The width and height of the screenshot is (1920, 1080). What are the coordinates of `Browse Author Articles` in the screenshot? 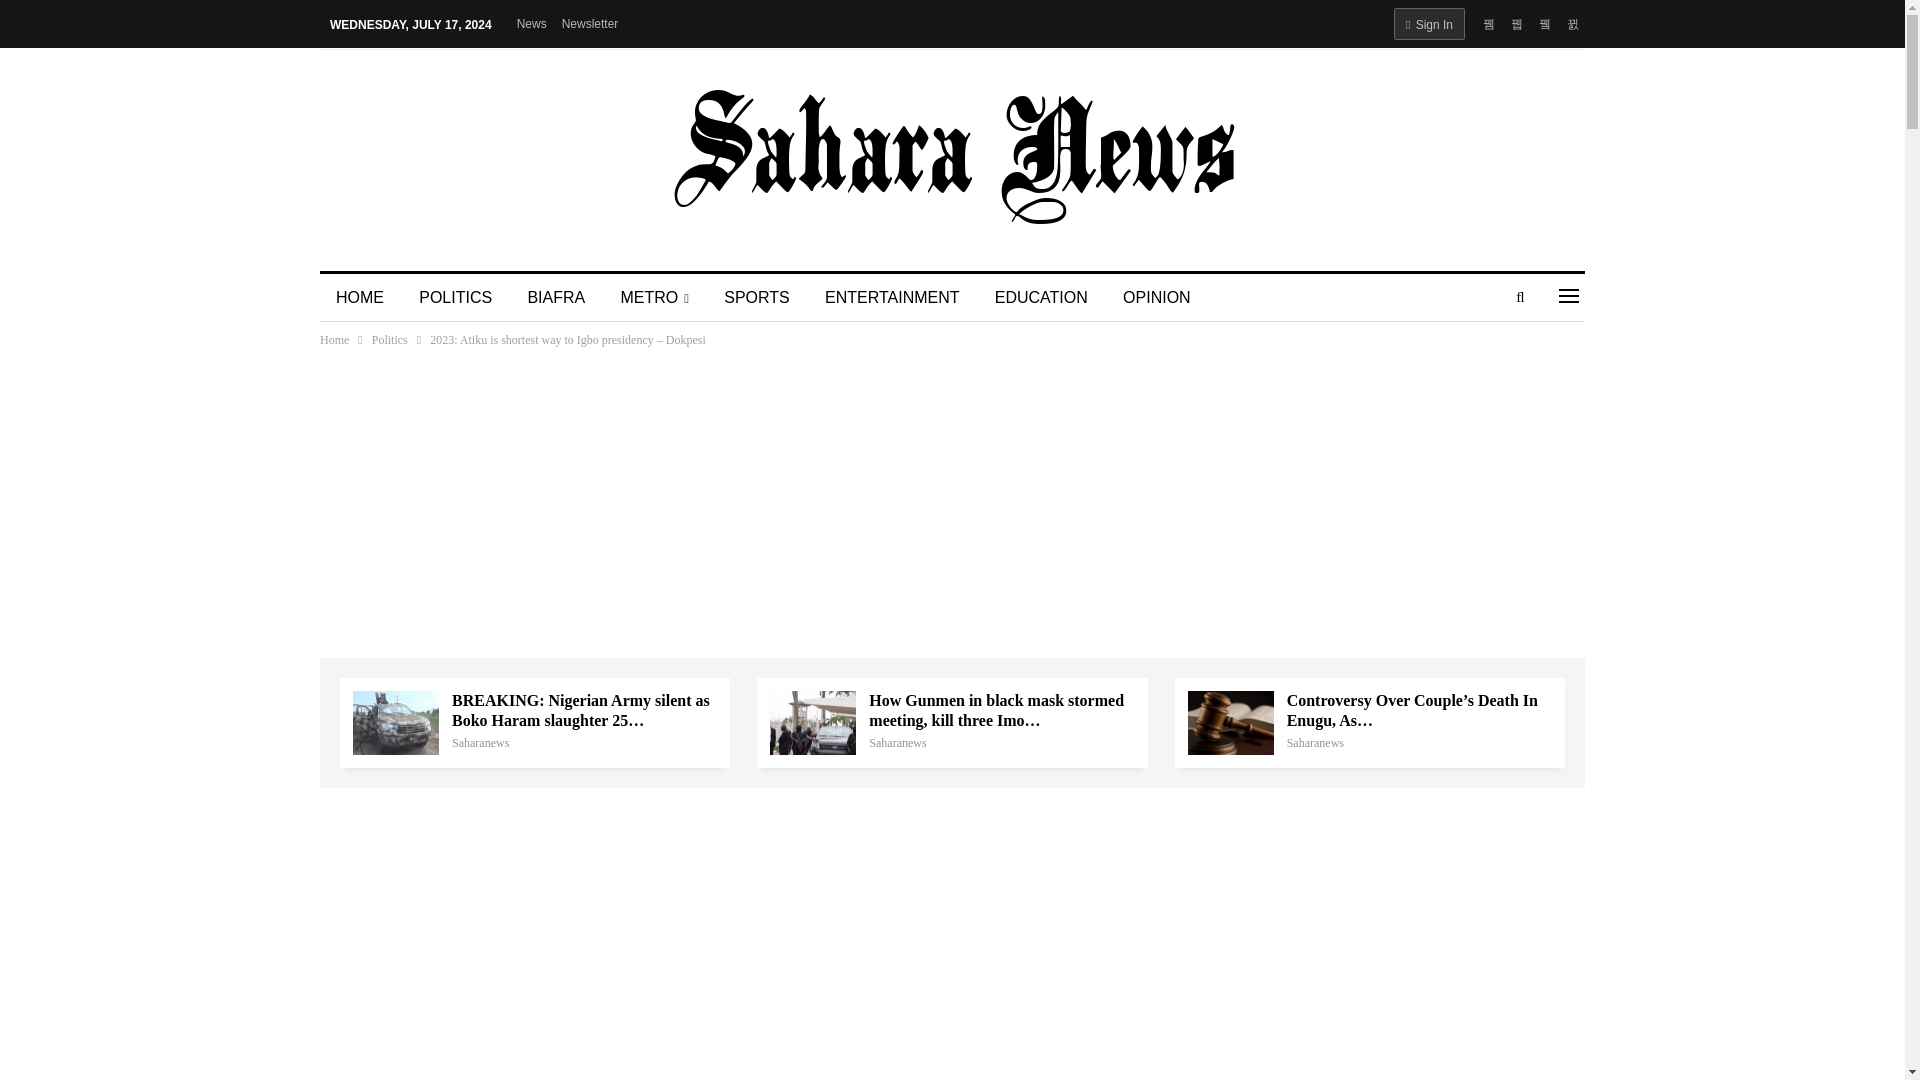 It's located at (1315, 742).